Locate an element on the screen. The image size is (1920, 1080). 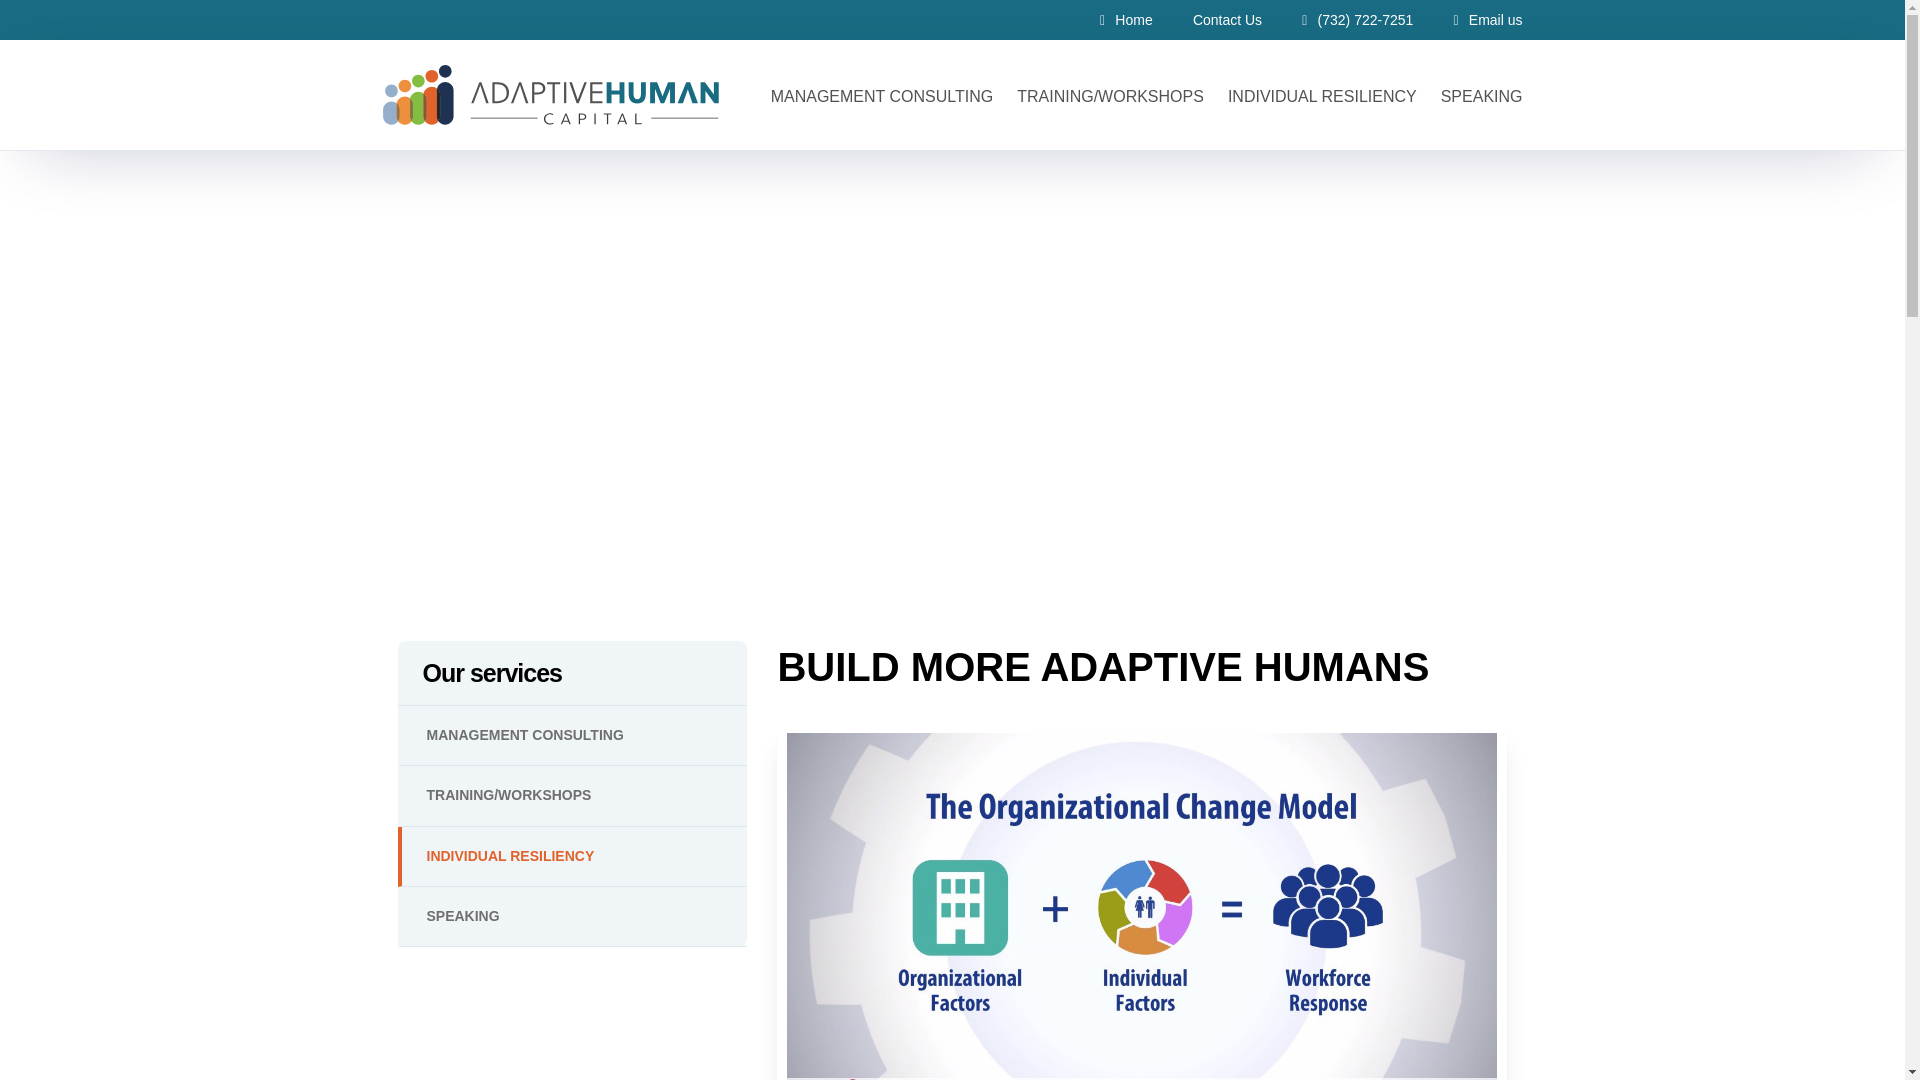
MANAGEMENT CONSULTING is located at coordinates (572, 736).